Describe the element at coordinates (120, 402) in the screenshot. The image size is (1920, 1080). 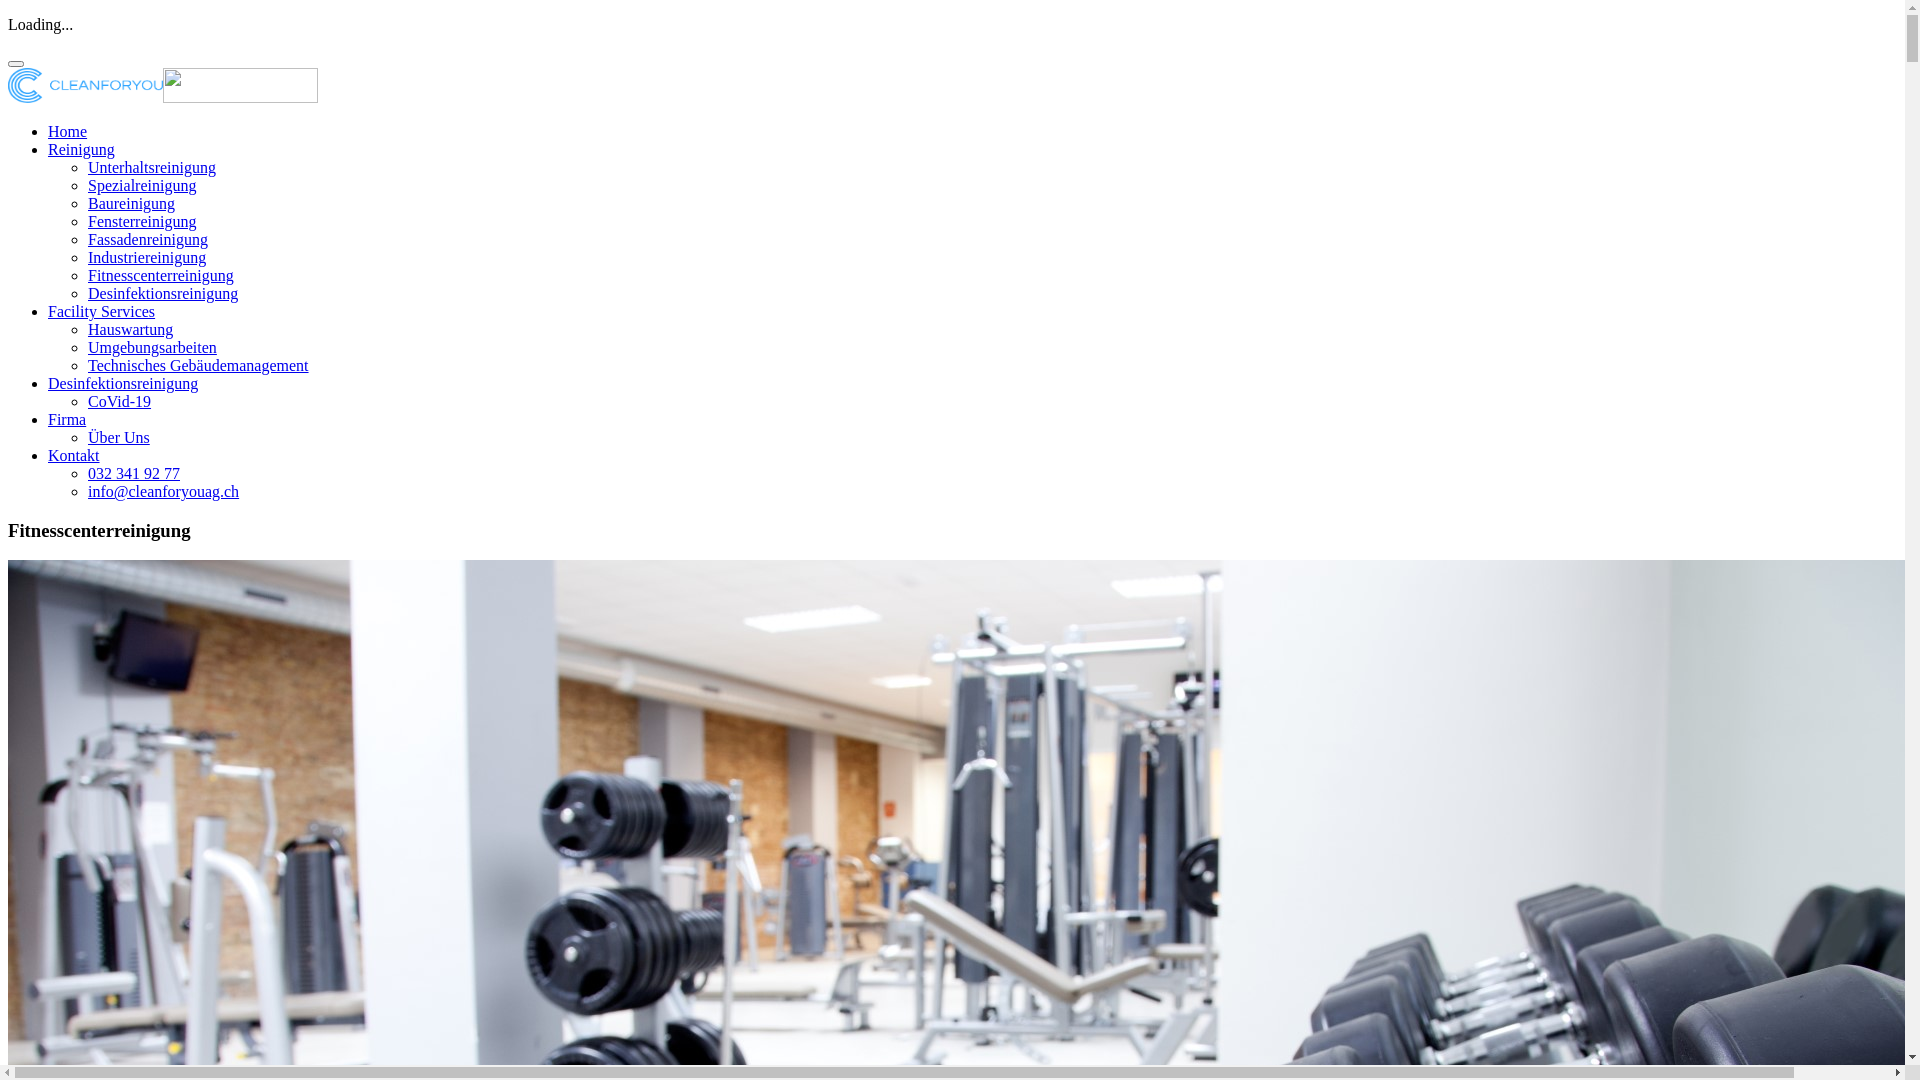
I see `CoVid-19` at that location.